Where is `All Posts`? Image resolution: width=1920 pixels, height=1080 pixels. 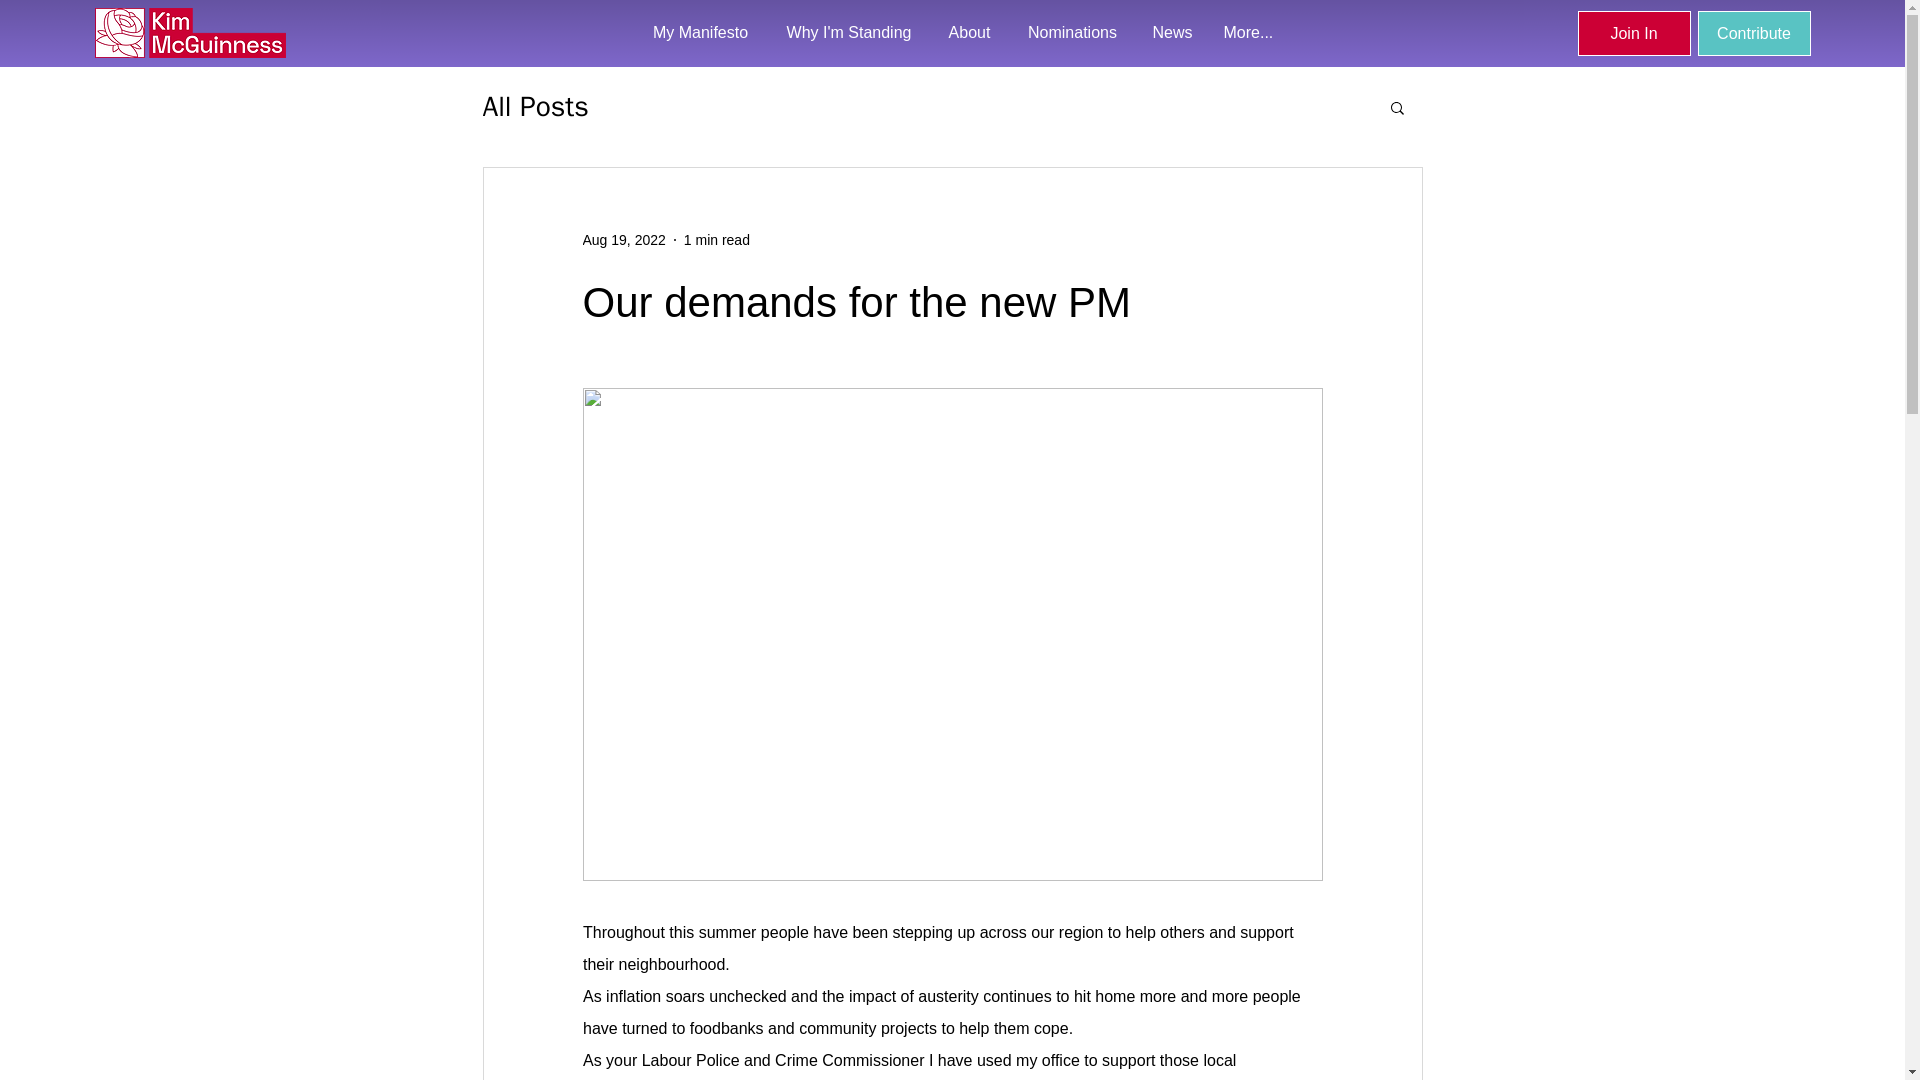
All Posts is located at coordinates (534, 106).